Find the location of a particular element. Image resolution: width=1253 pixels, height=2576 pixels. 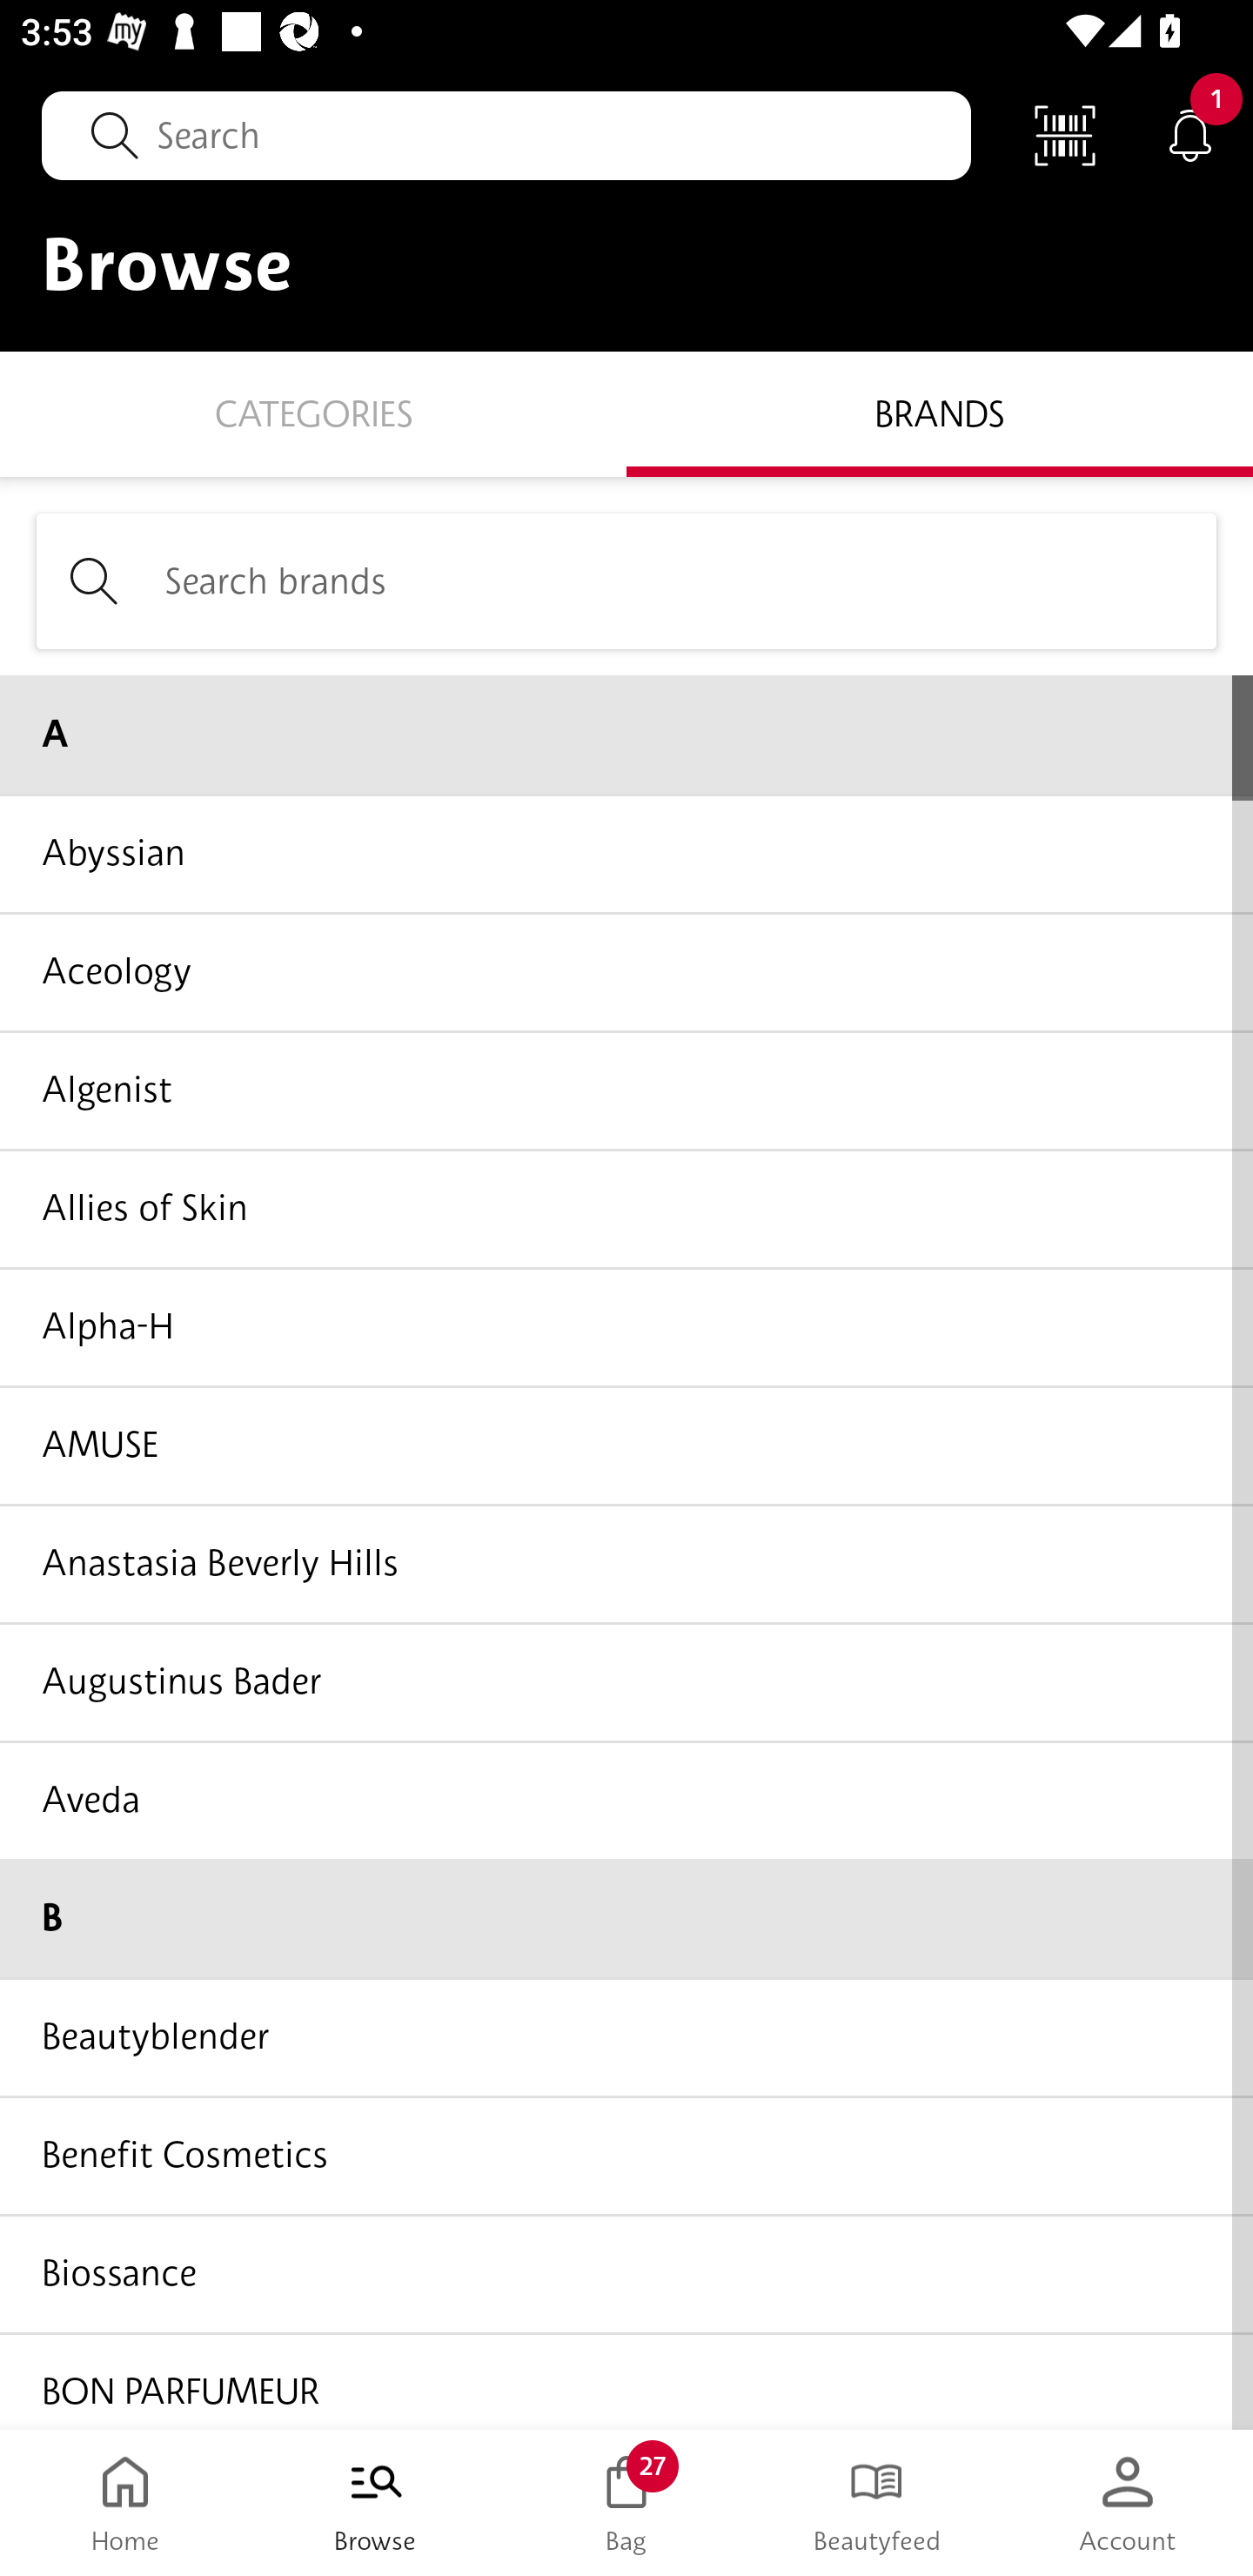

Aveda is located at coordinates (626, 1800).